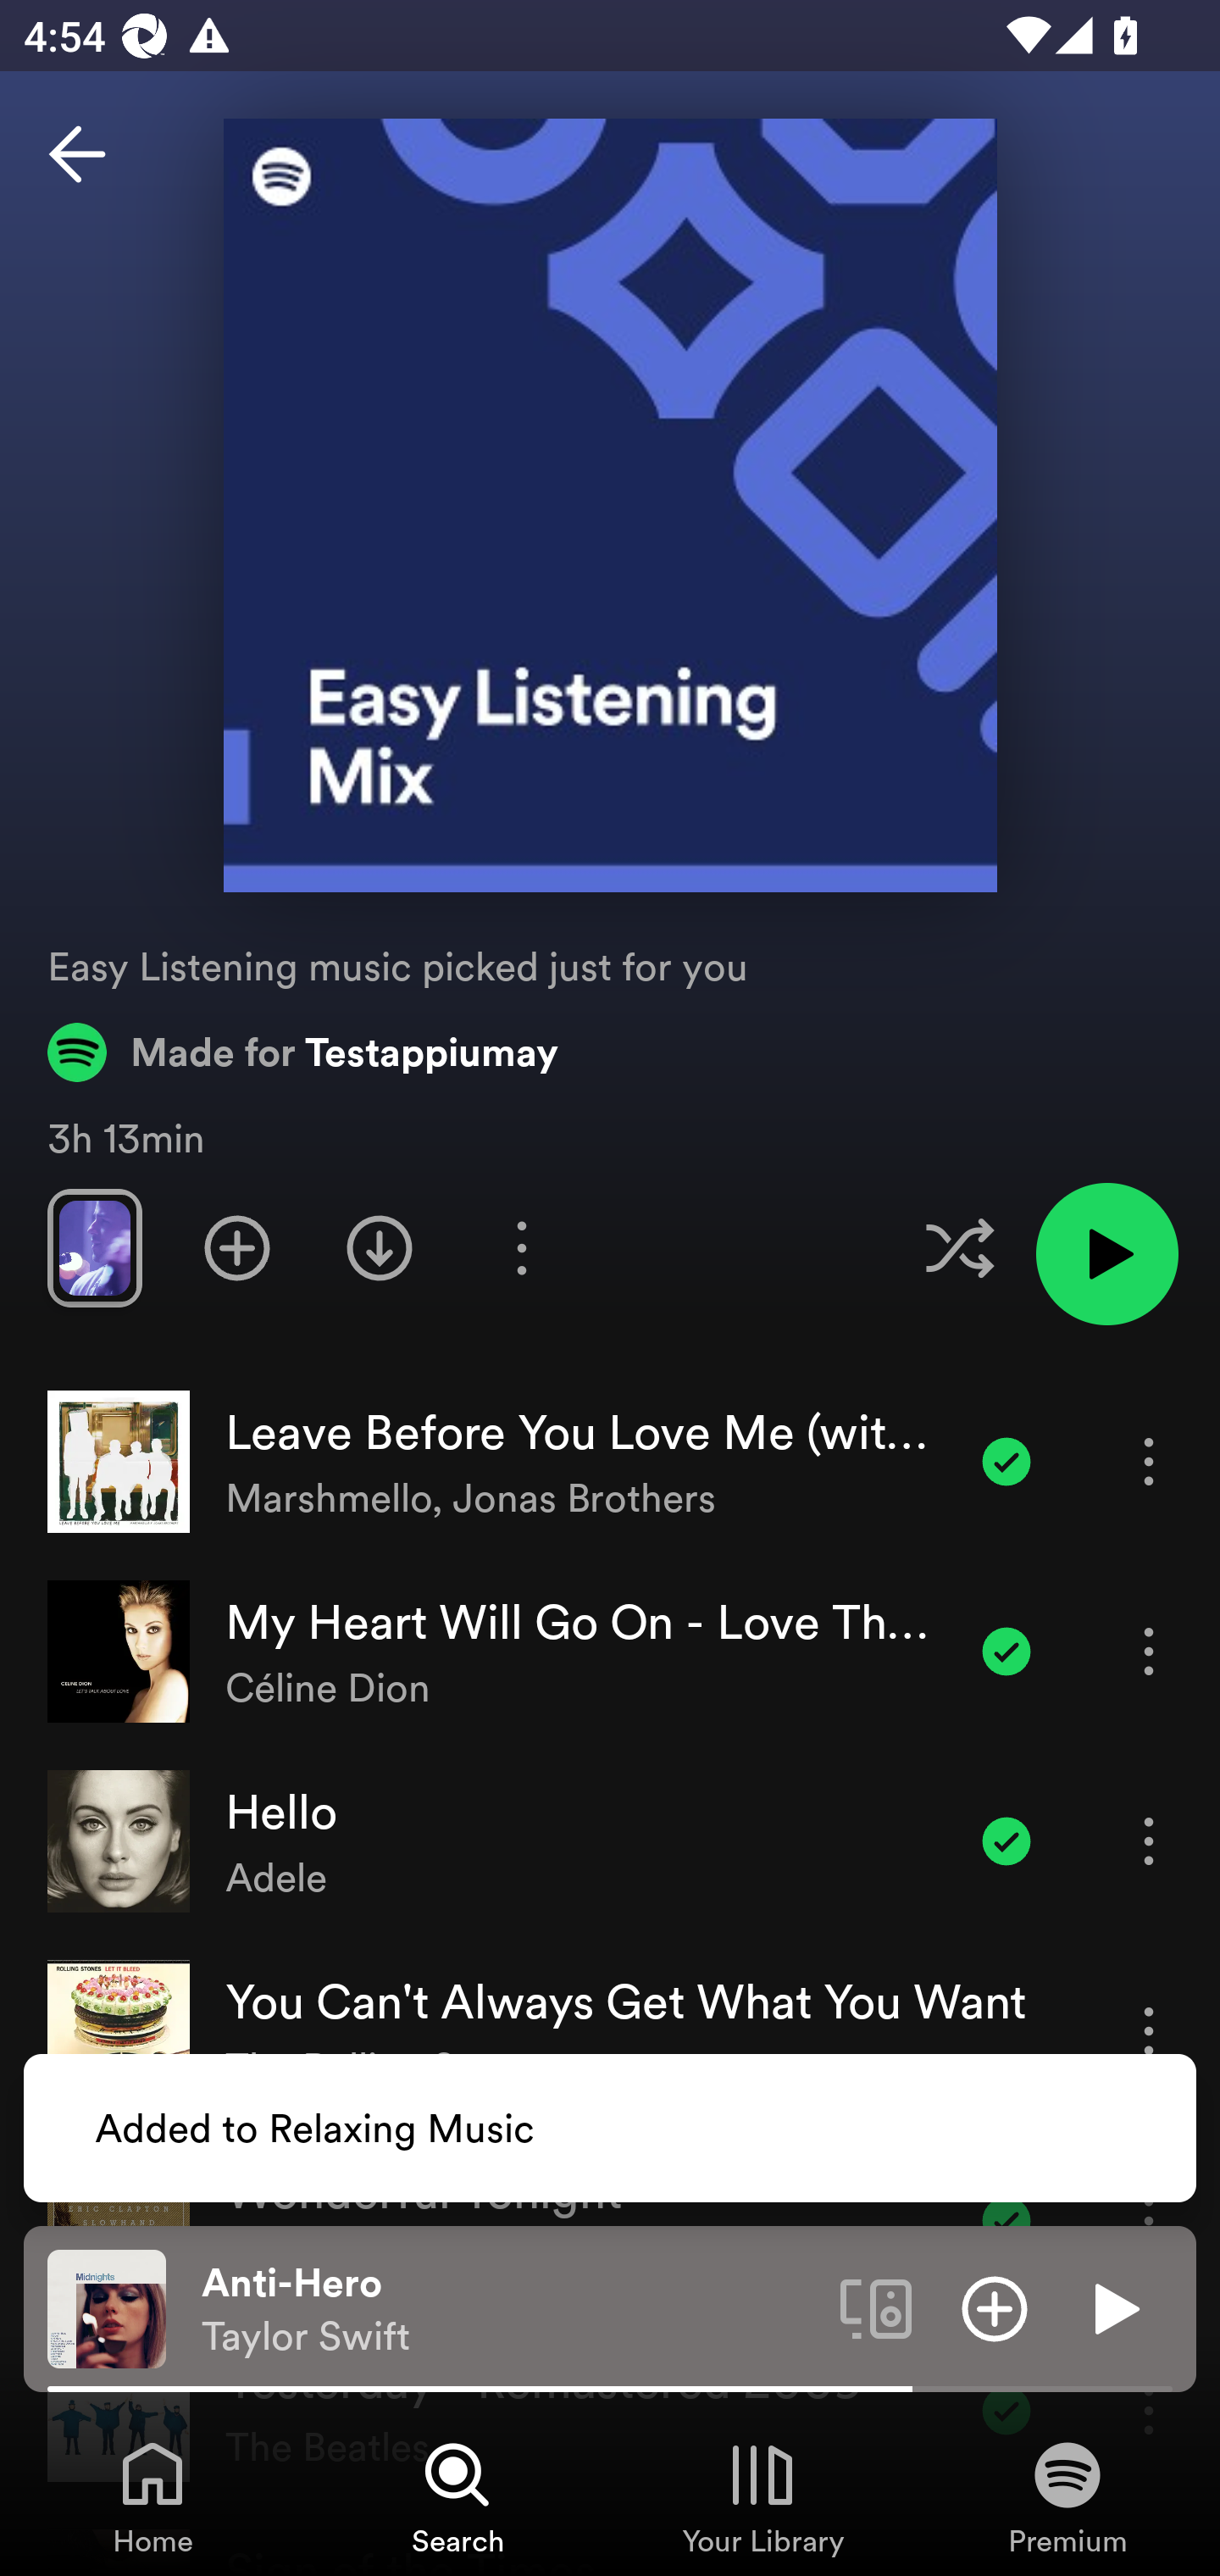 The height and width of the screenshot is (2576, 1220). Describe the element at coordinates (959, 1247) in the screenshot. I see `Enable shuffle for this playlist` at that location.